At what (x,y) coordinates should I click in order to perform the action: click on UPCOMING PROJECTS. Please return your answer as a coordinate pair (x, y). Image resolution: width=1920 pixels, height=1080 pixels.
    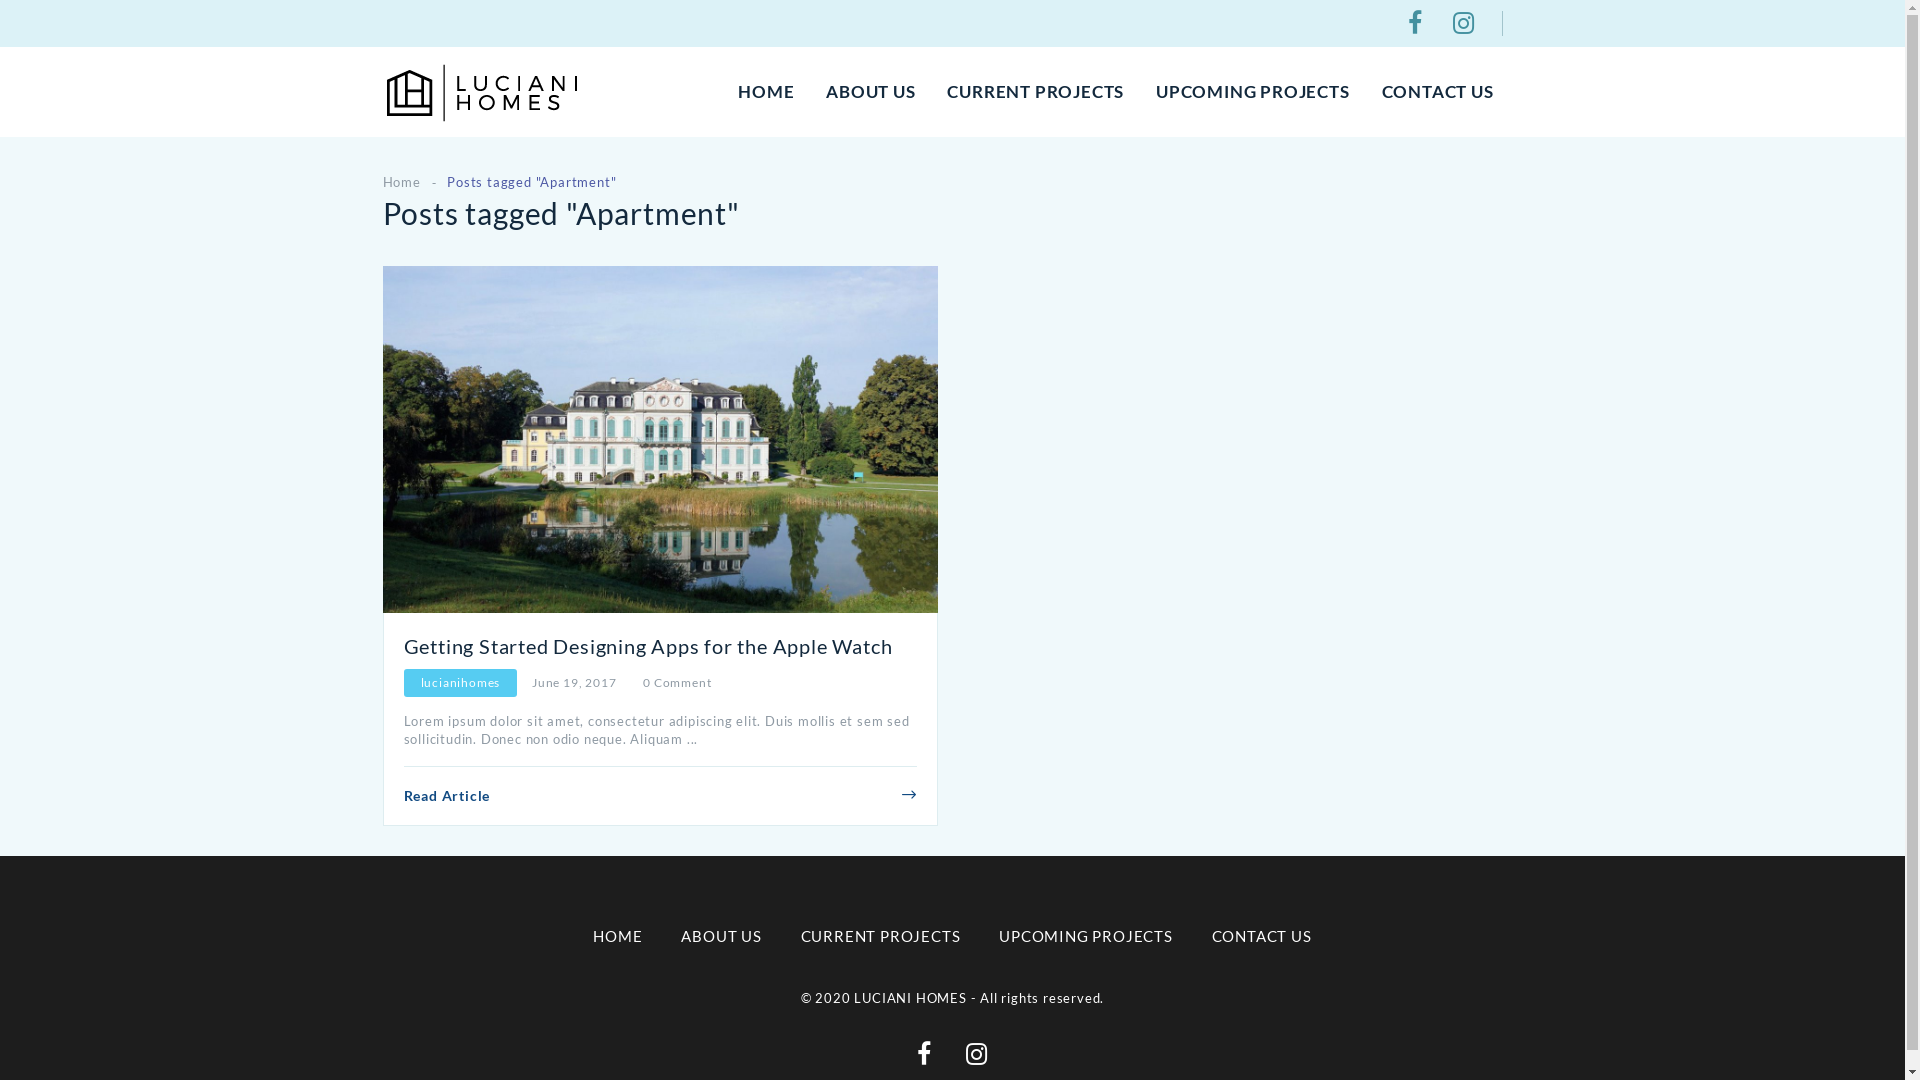
    Looking at the image, I should click on (1253, 92).